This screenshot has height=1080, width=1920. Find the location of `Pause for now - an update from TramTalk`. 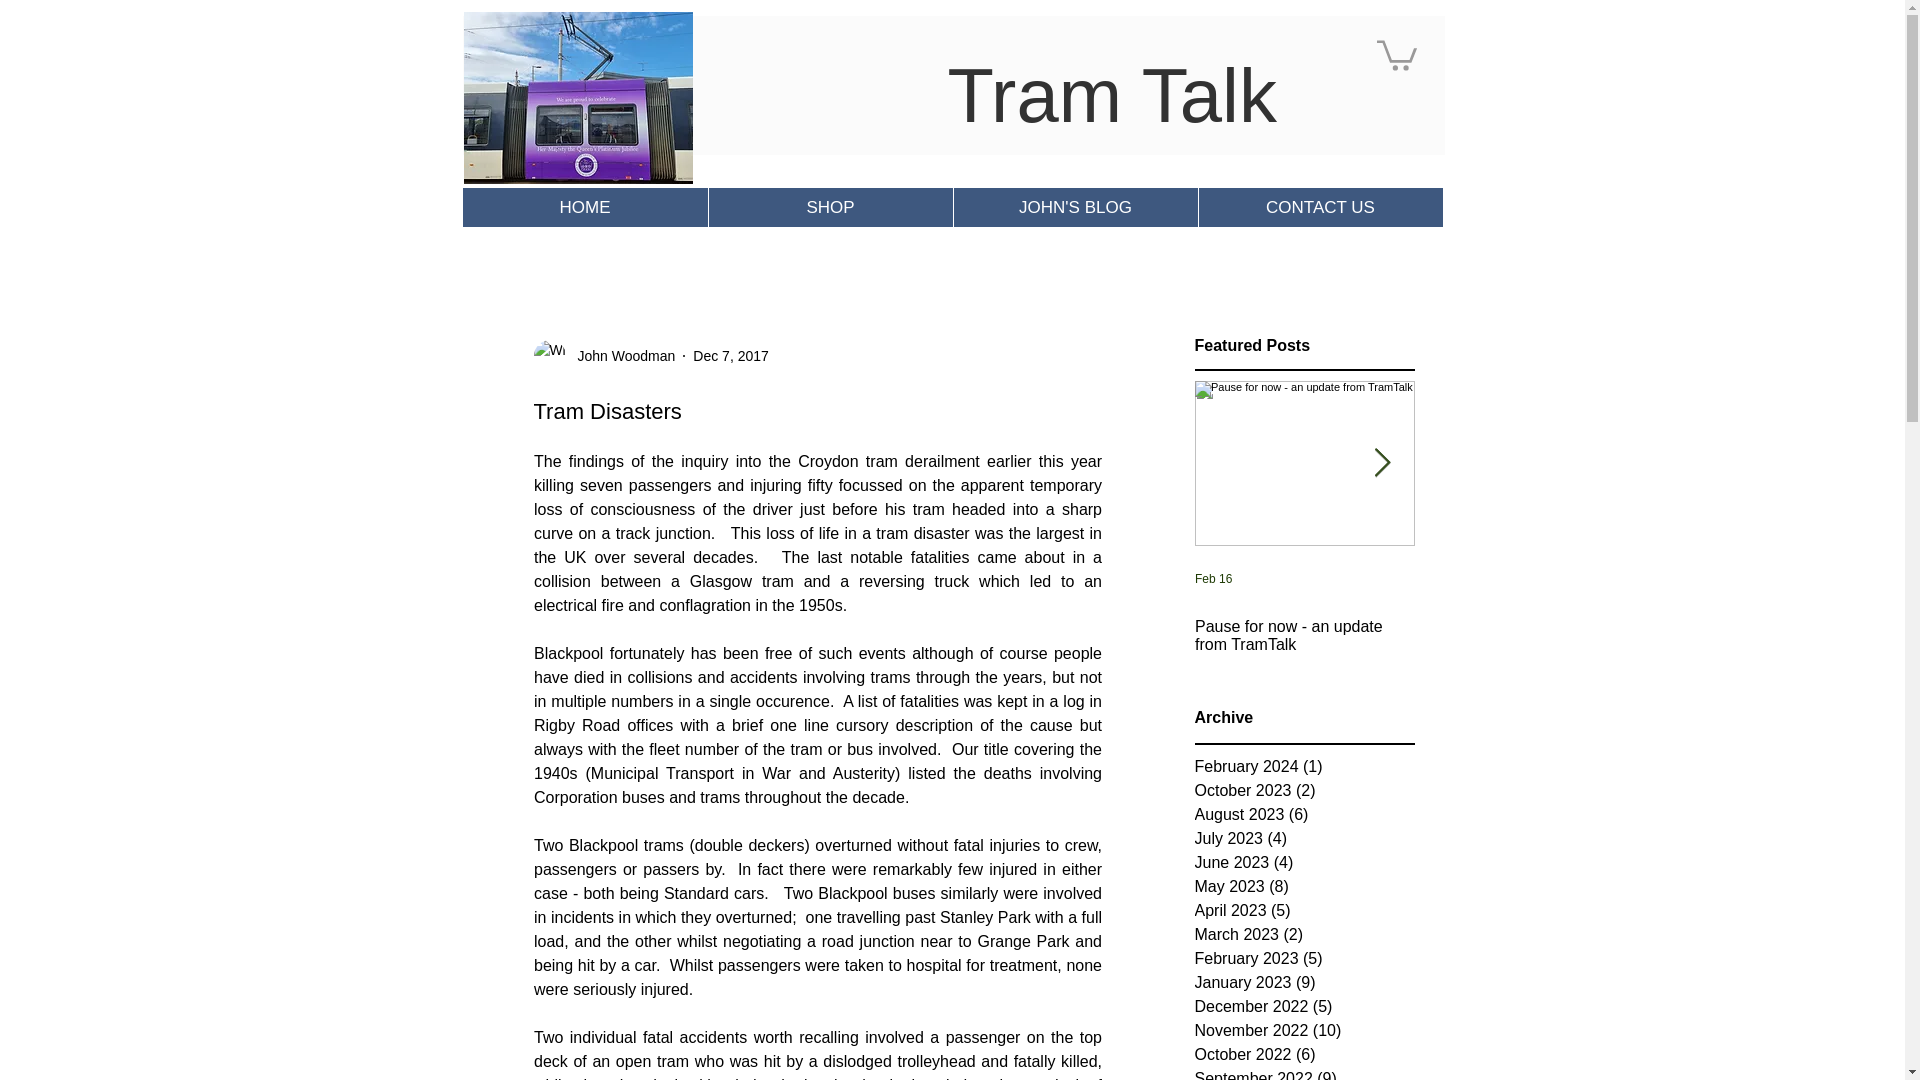

Pause for now - an update from TramTalk is located at coordinates (1304, 636).